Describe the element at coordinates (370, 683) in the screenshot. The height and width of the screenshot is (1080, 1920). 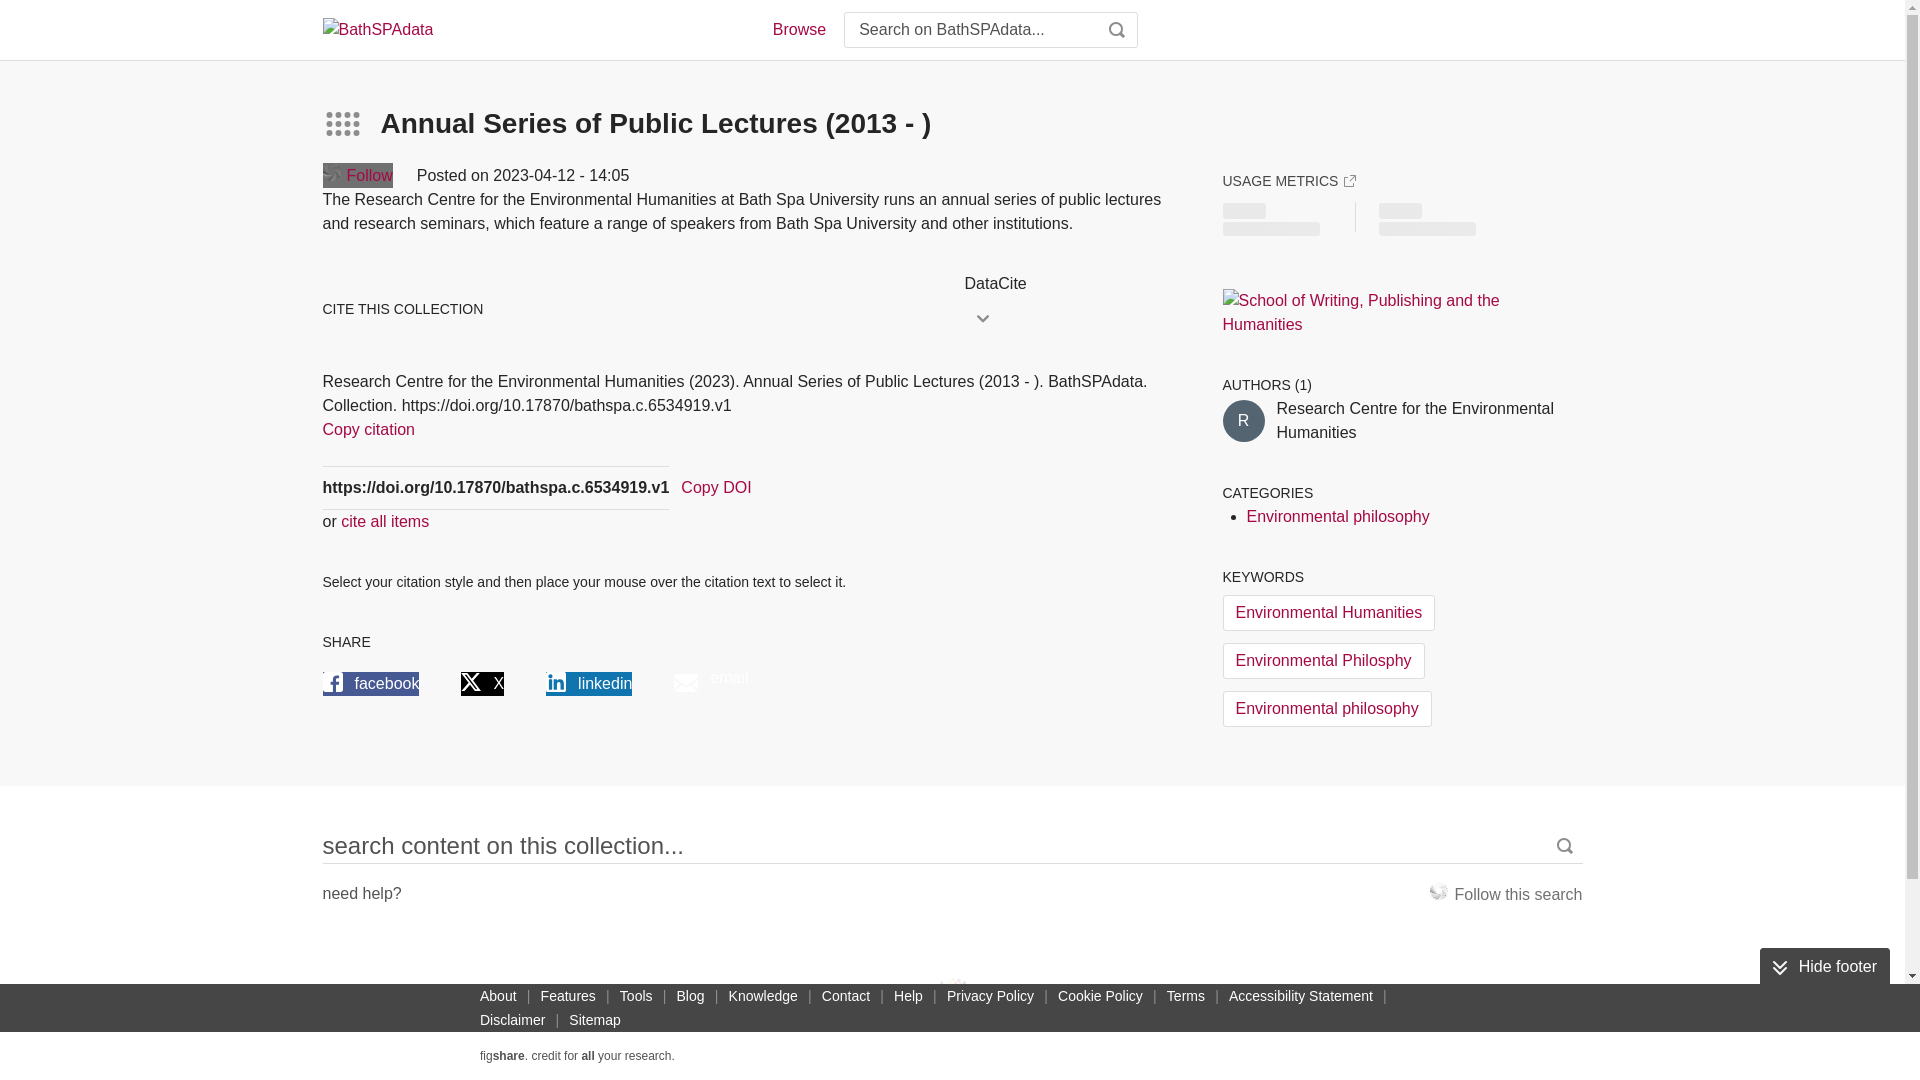
I see `facebook` at that location.